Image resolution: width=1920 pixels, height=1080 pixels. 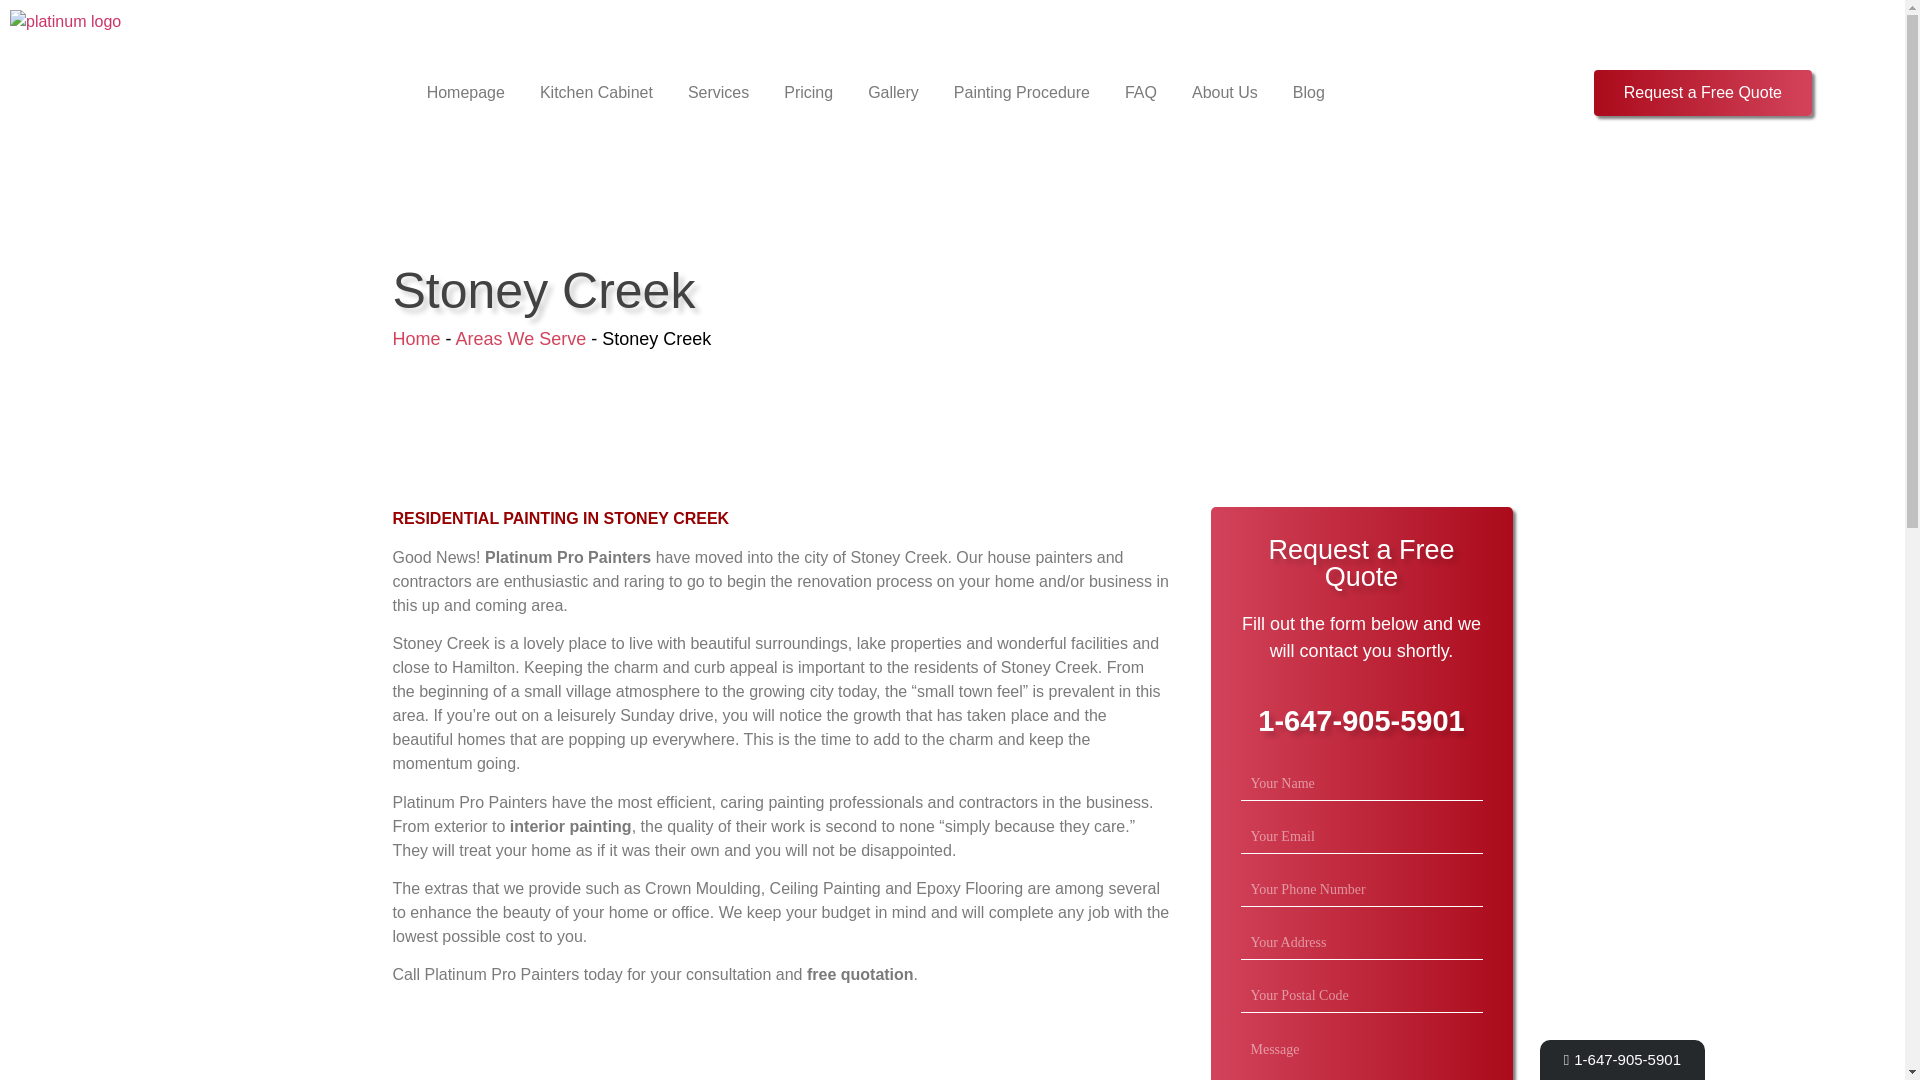 I want to click on About Us, so click(x=1224, y=93).